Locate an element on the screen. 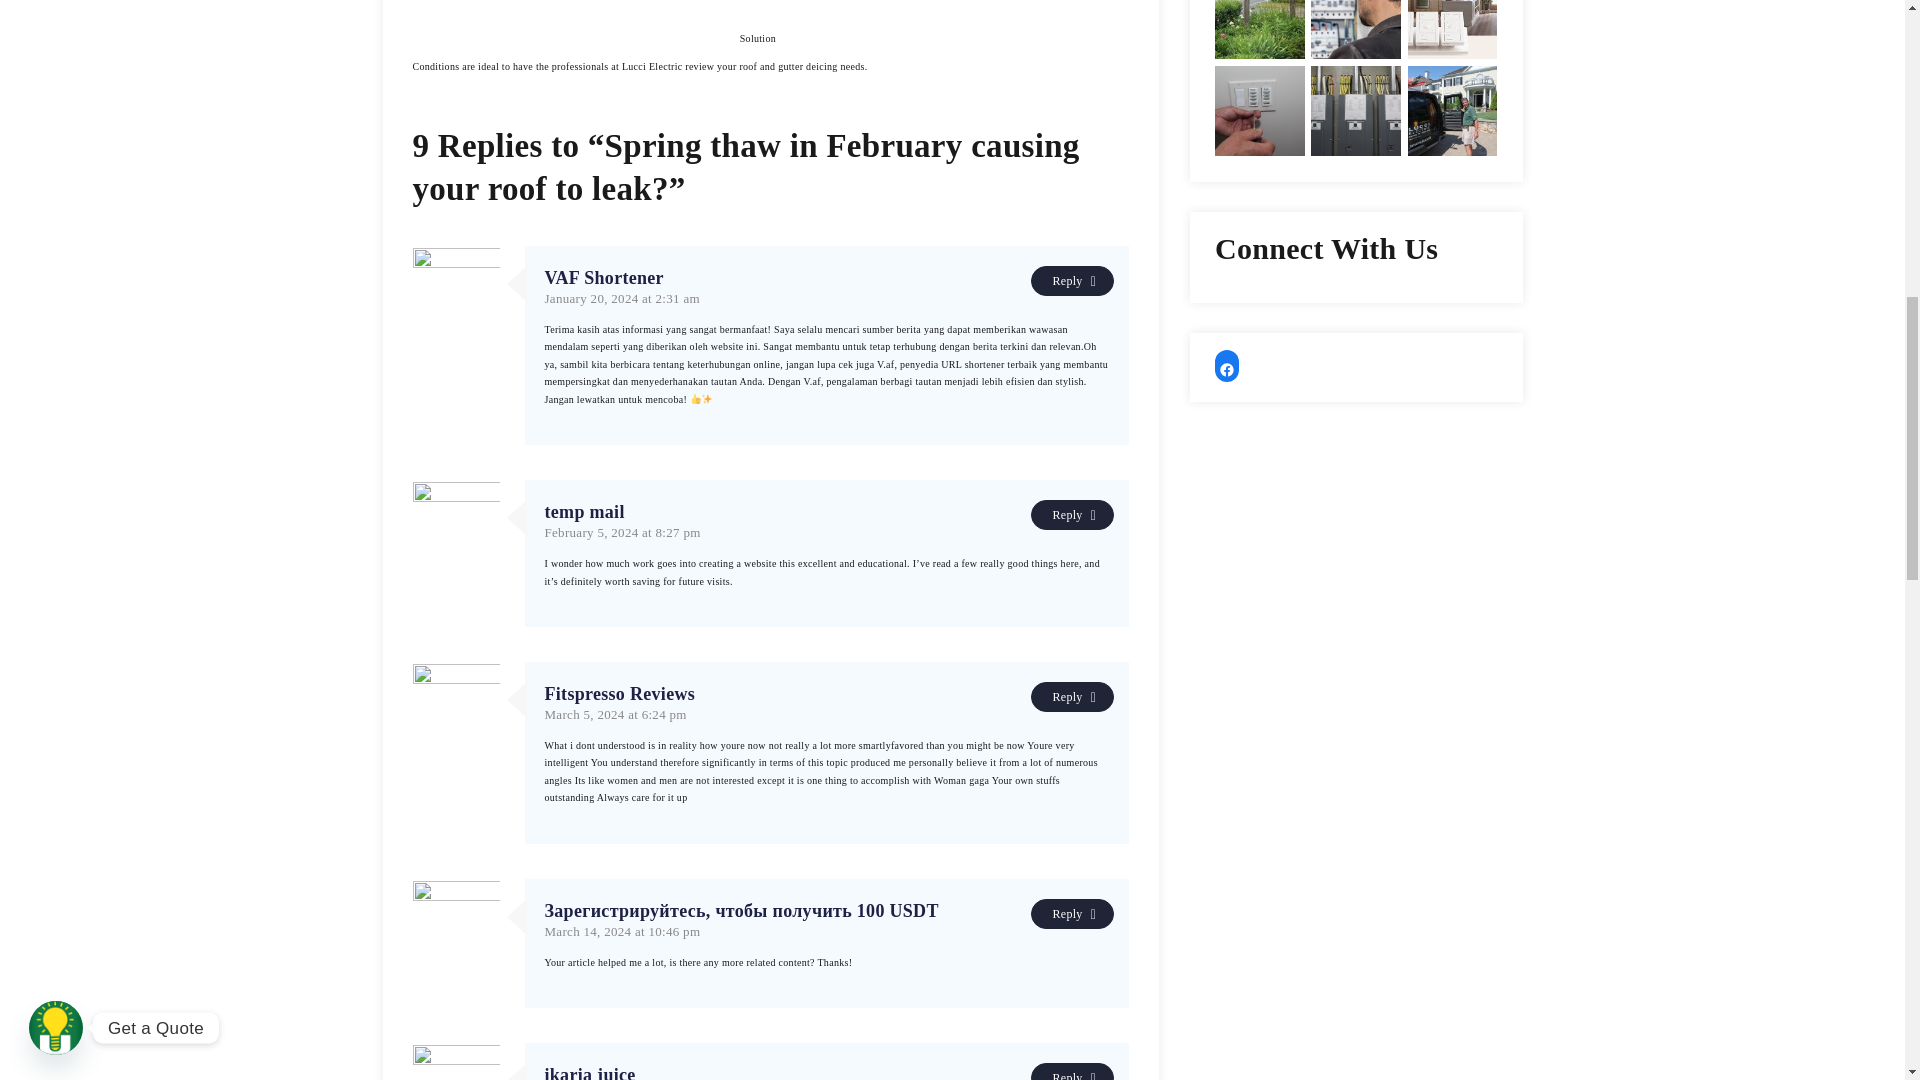  February 5, 2024 at 8:27 pm is located at coordinates (622, 532).